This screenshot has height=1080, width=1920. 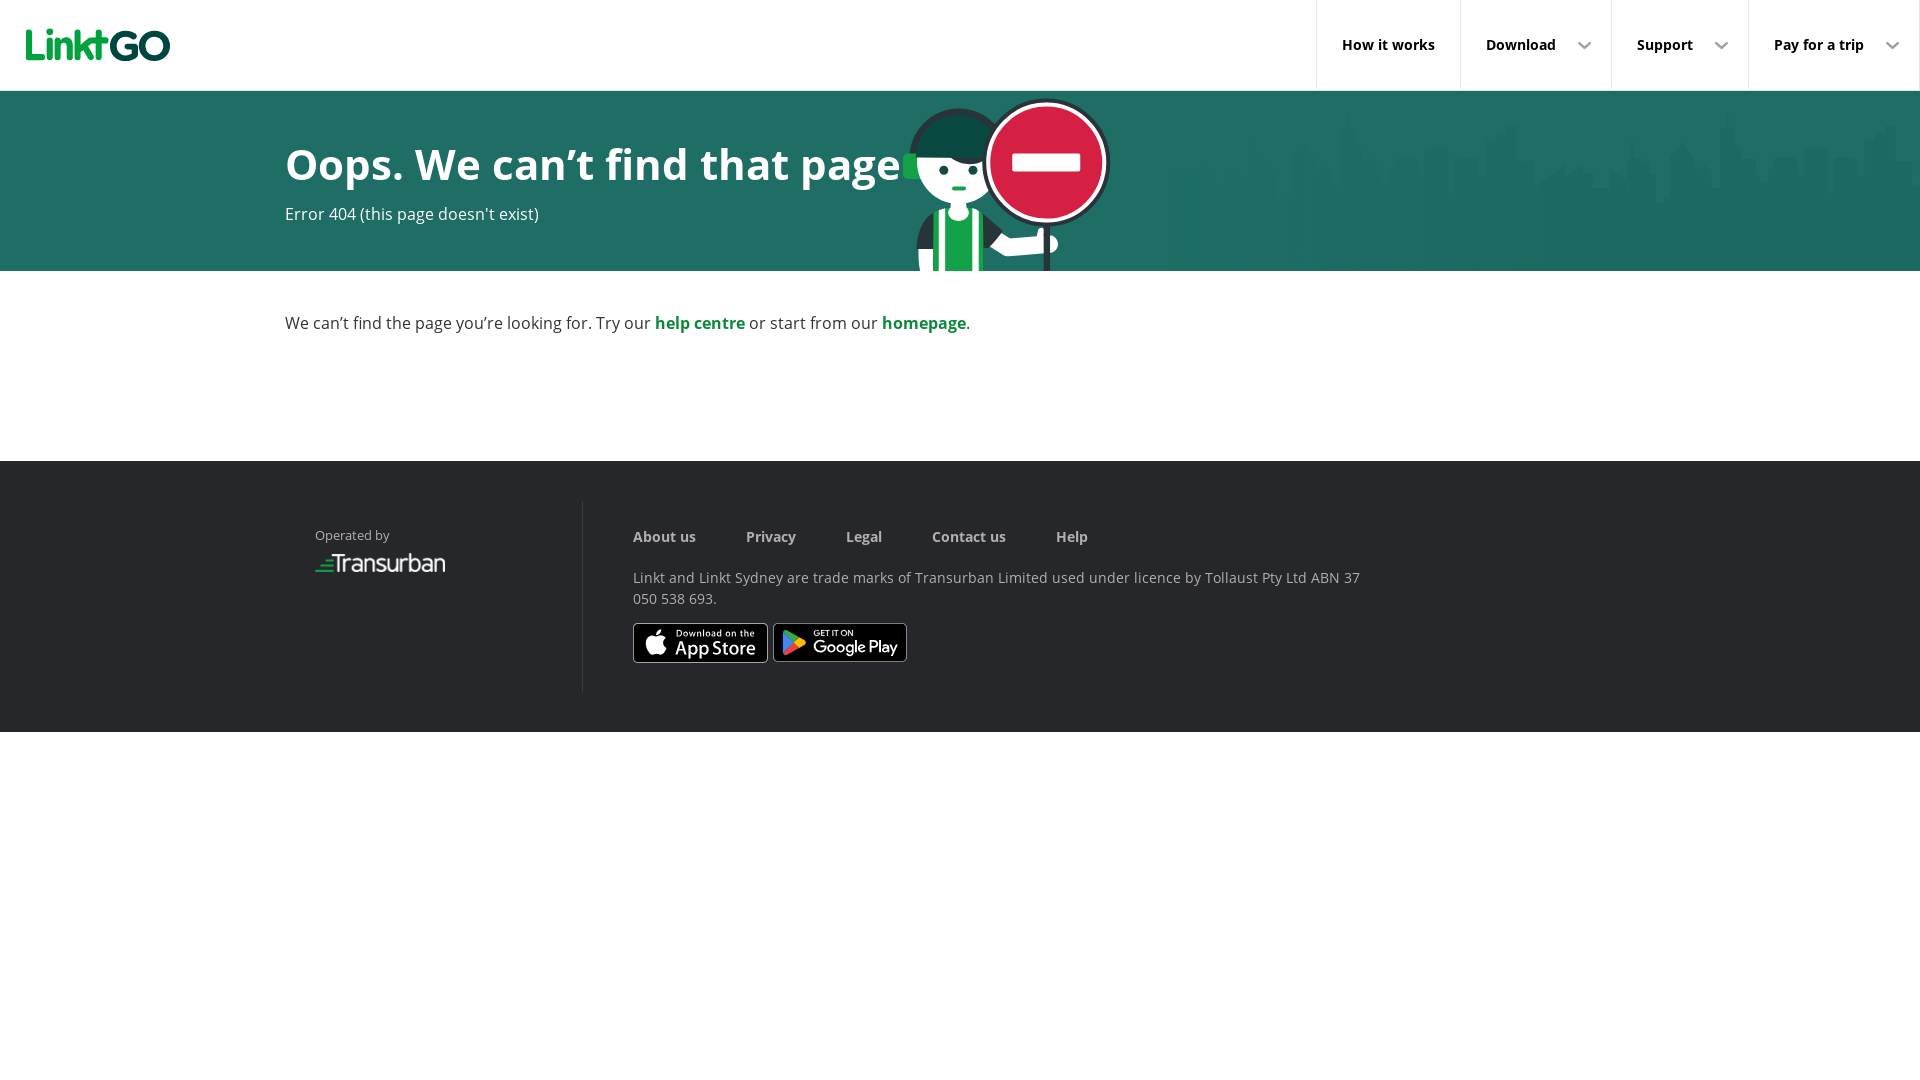 What do you see at coordinates (889, 536) in the screenshot?
I see `Legal` at bounding box center [889, 536].